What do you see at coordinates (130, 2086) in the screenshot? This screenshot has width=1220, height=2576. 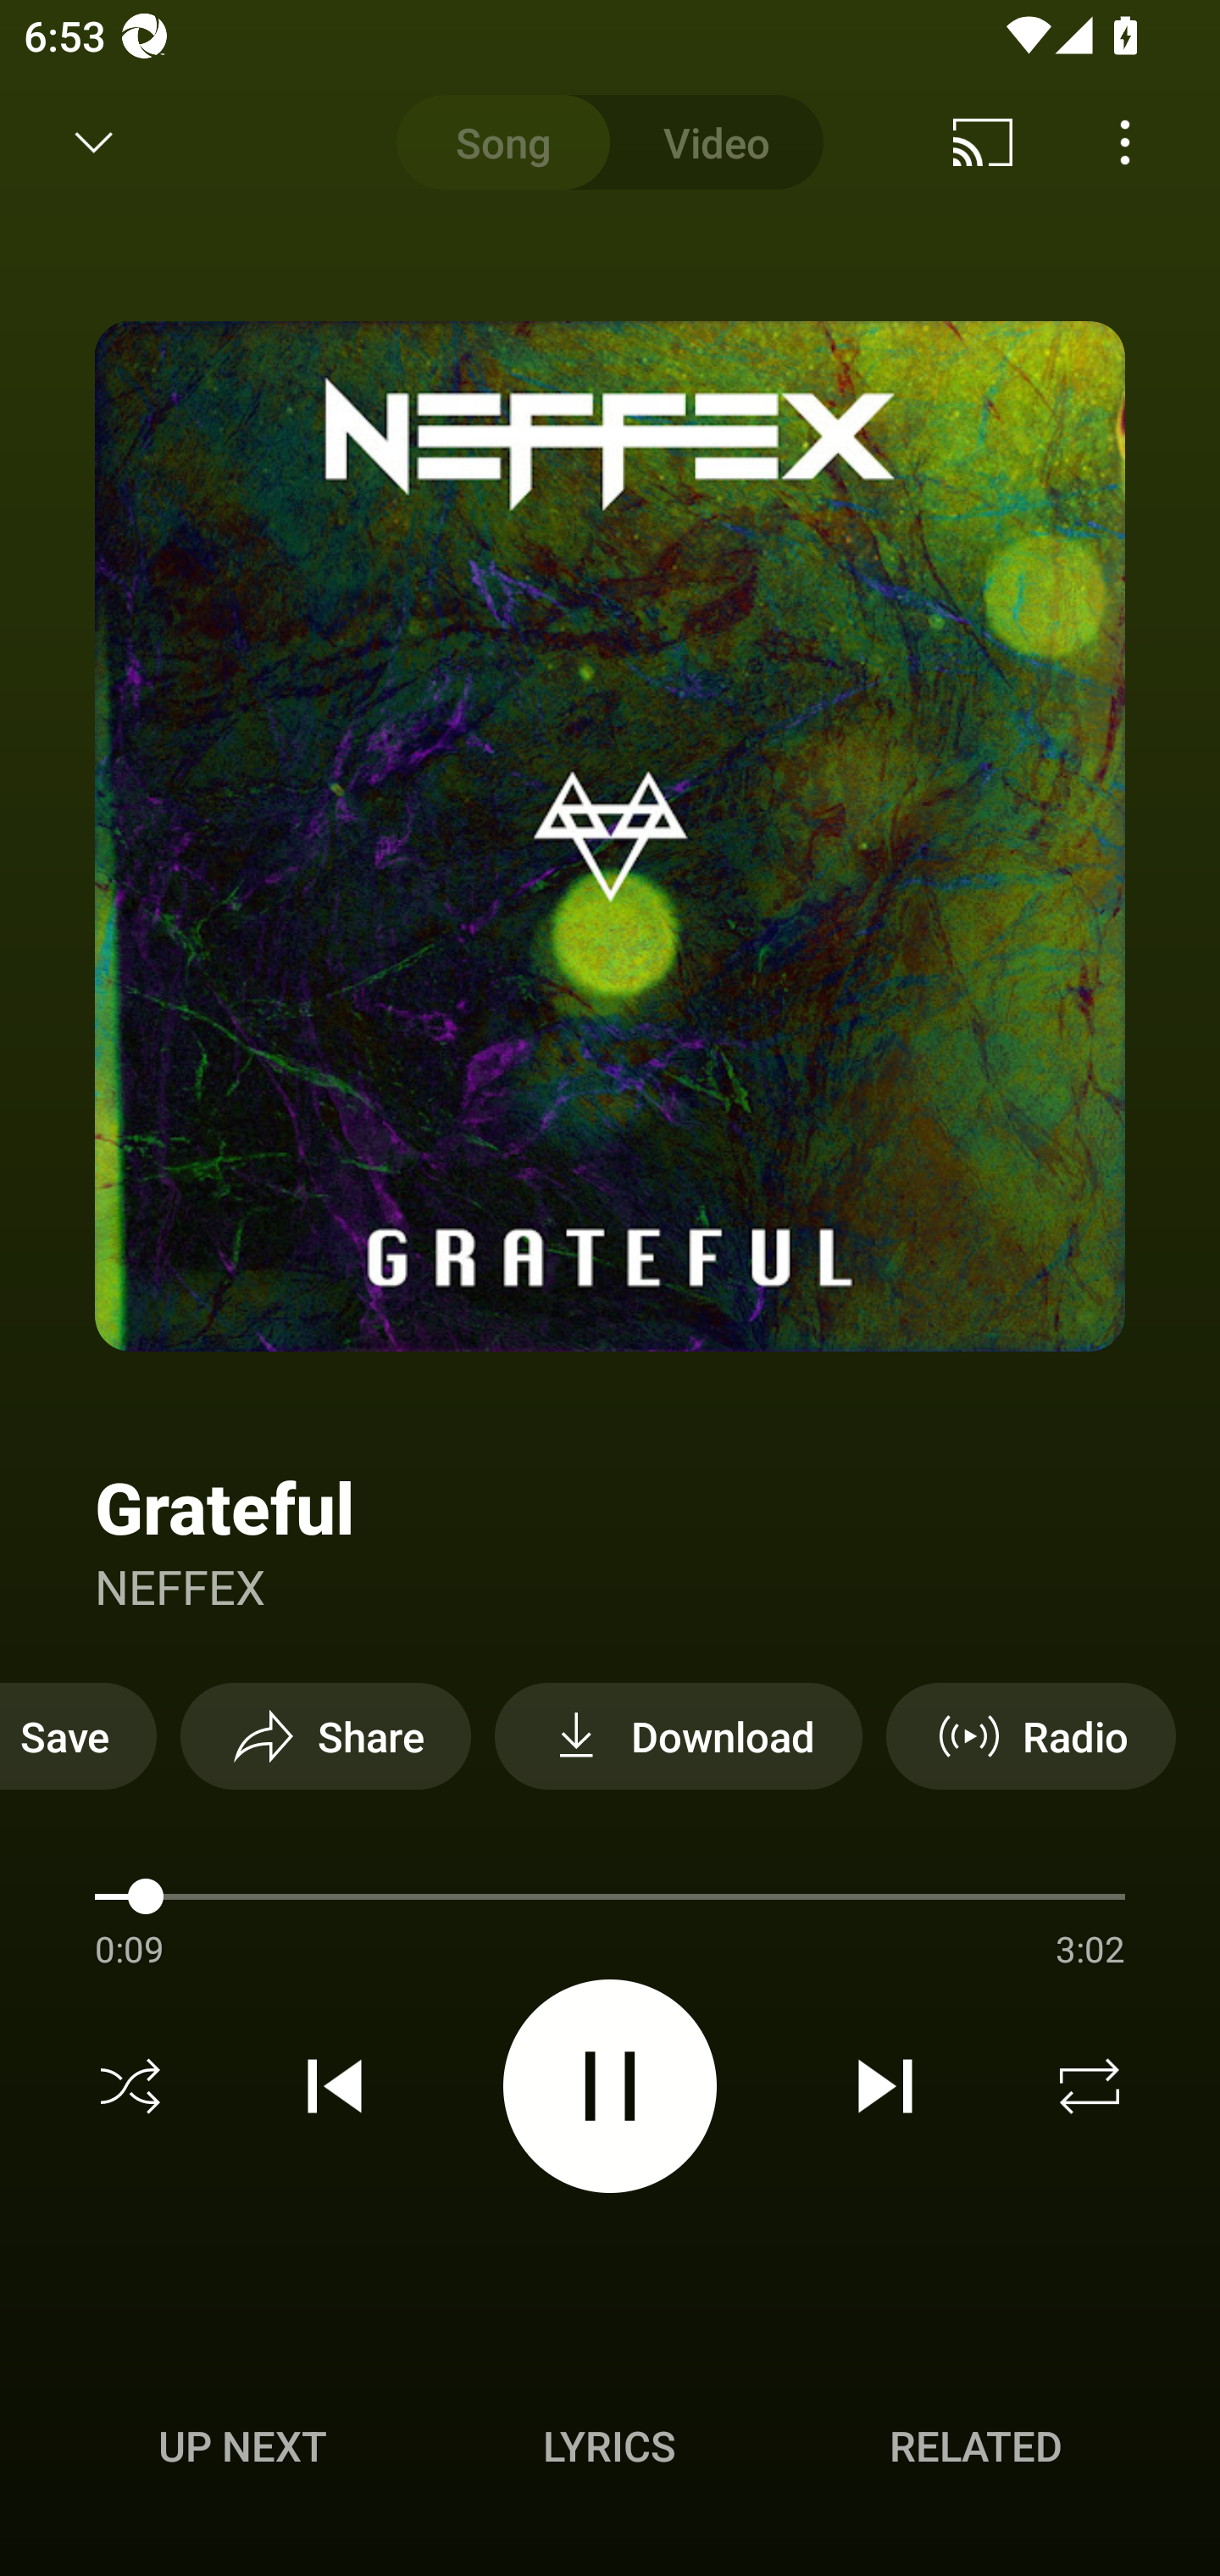 I see `Shuffle off` at bounding box center [130, 2086].